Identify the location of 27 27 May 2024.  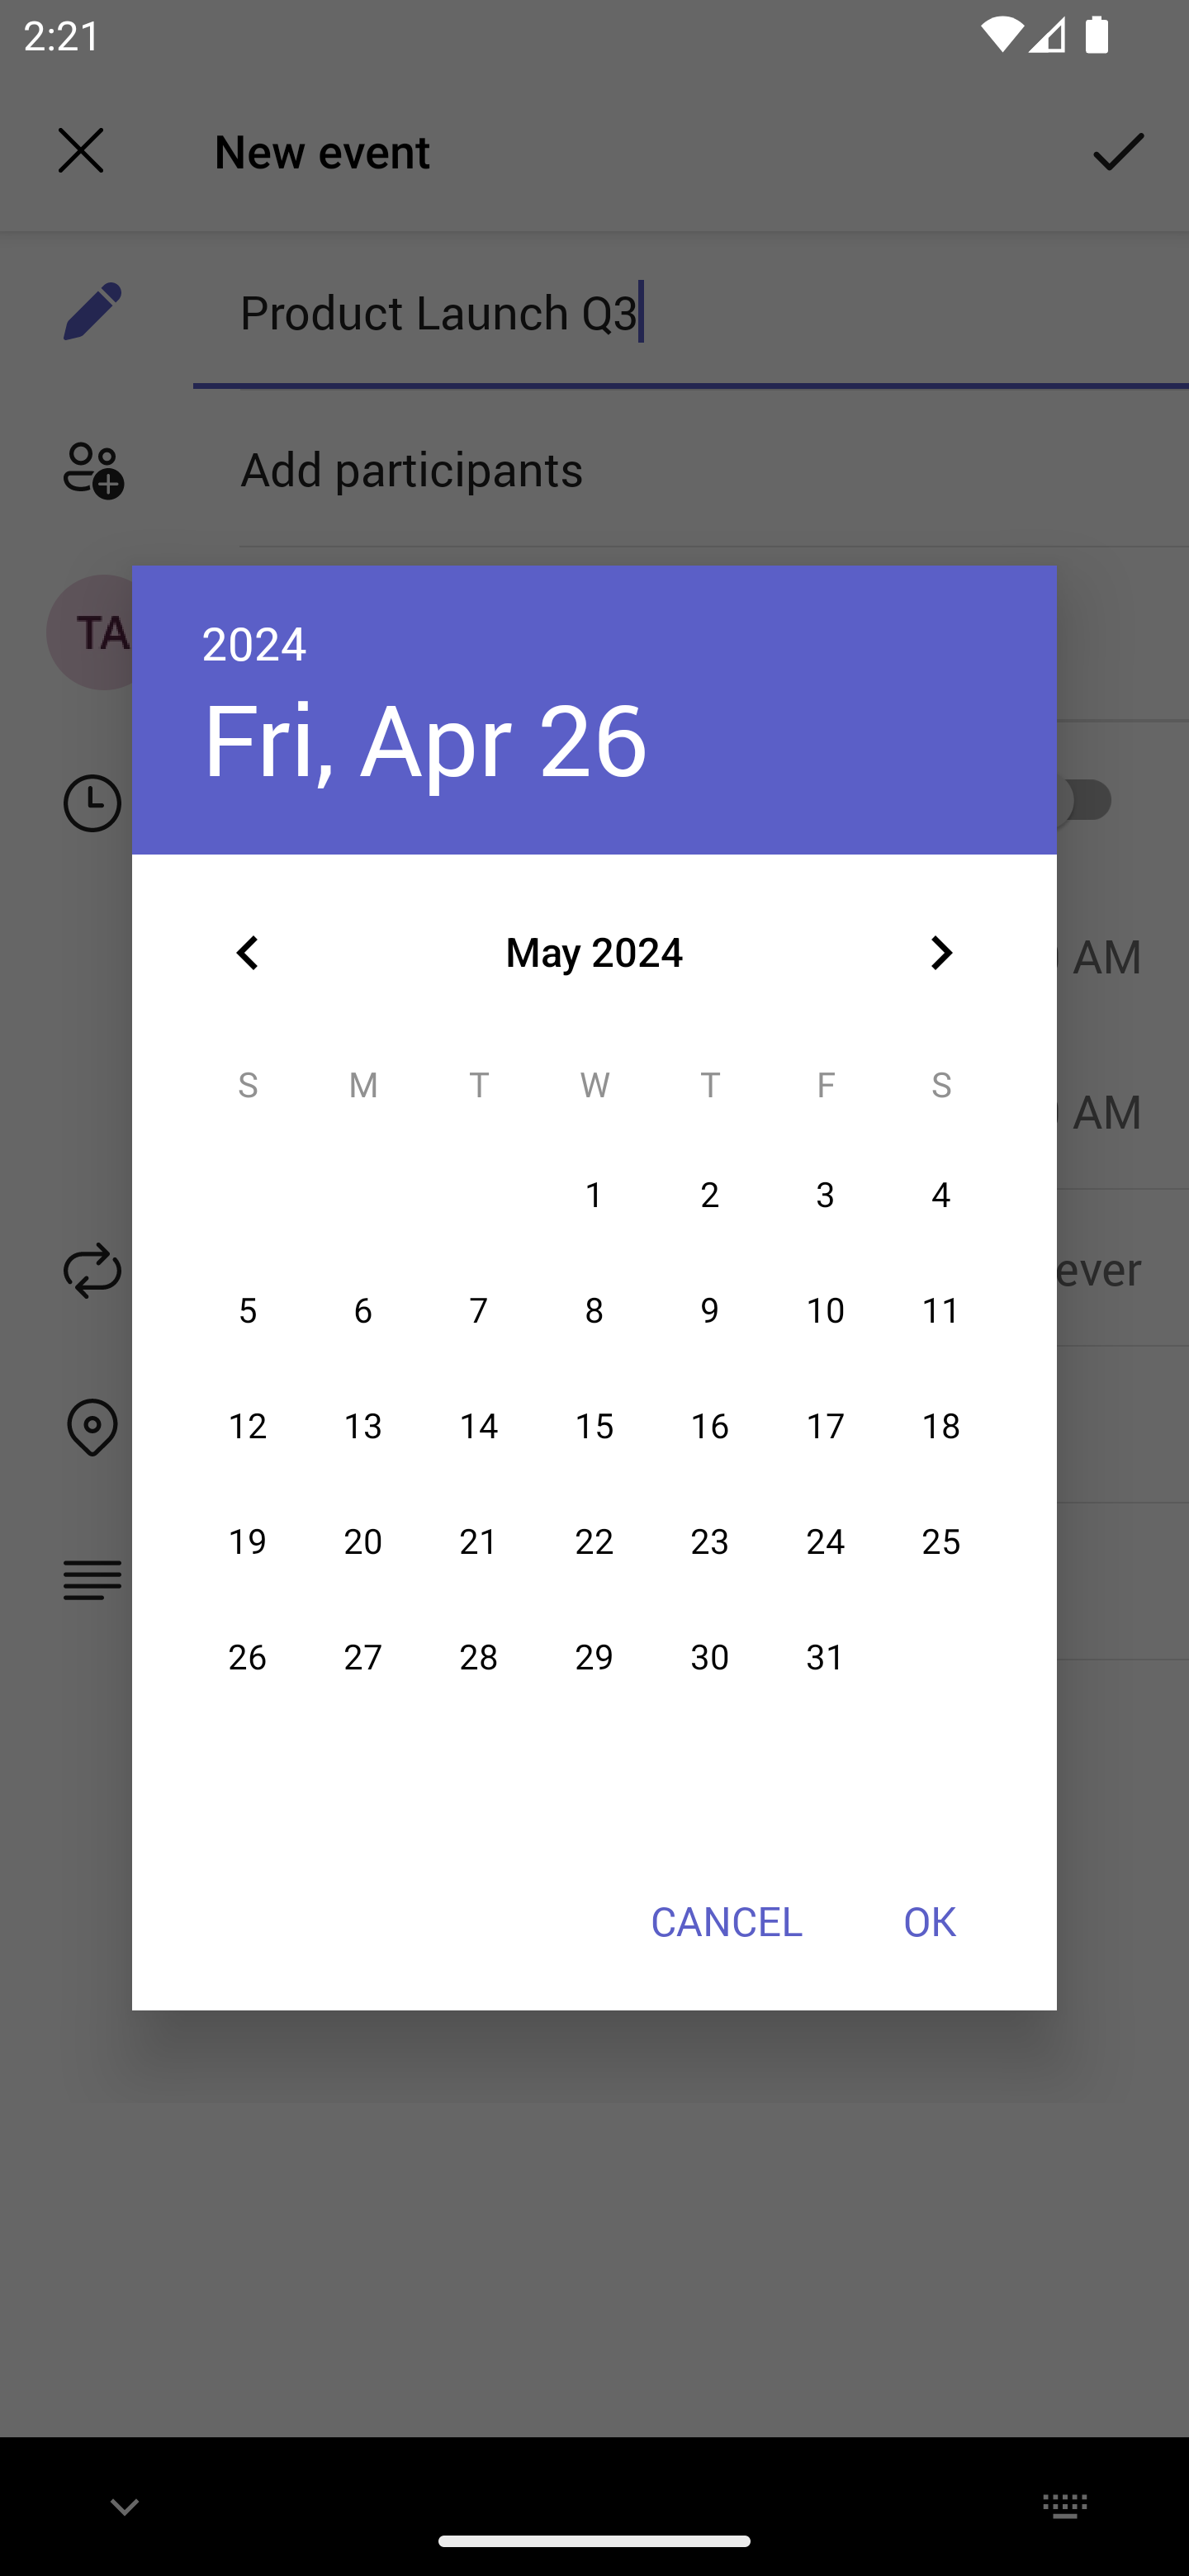
(363, 1657).